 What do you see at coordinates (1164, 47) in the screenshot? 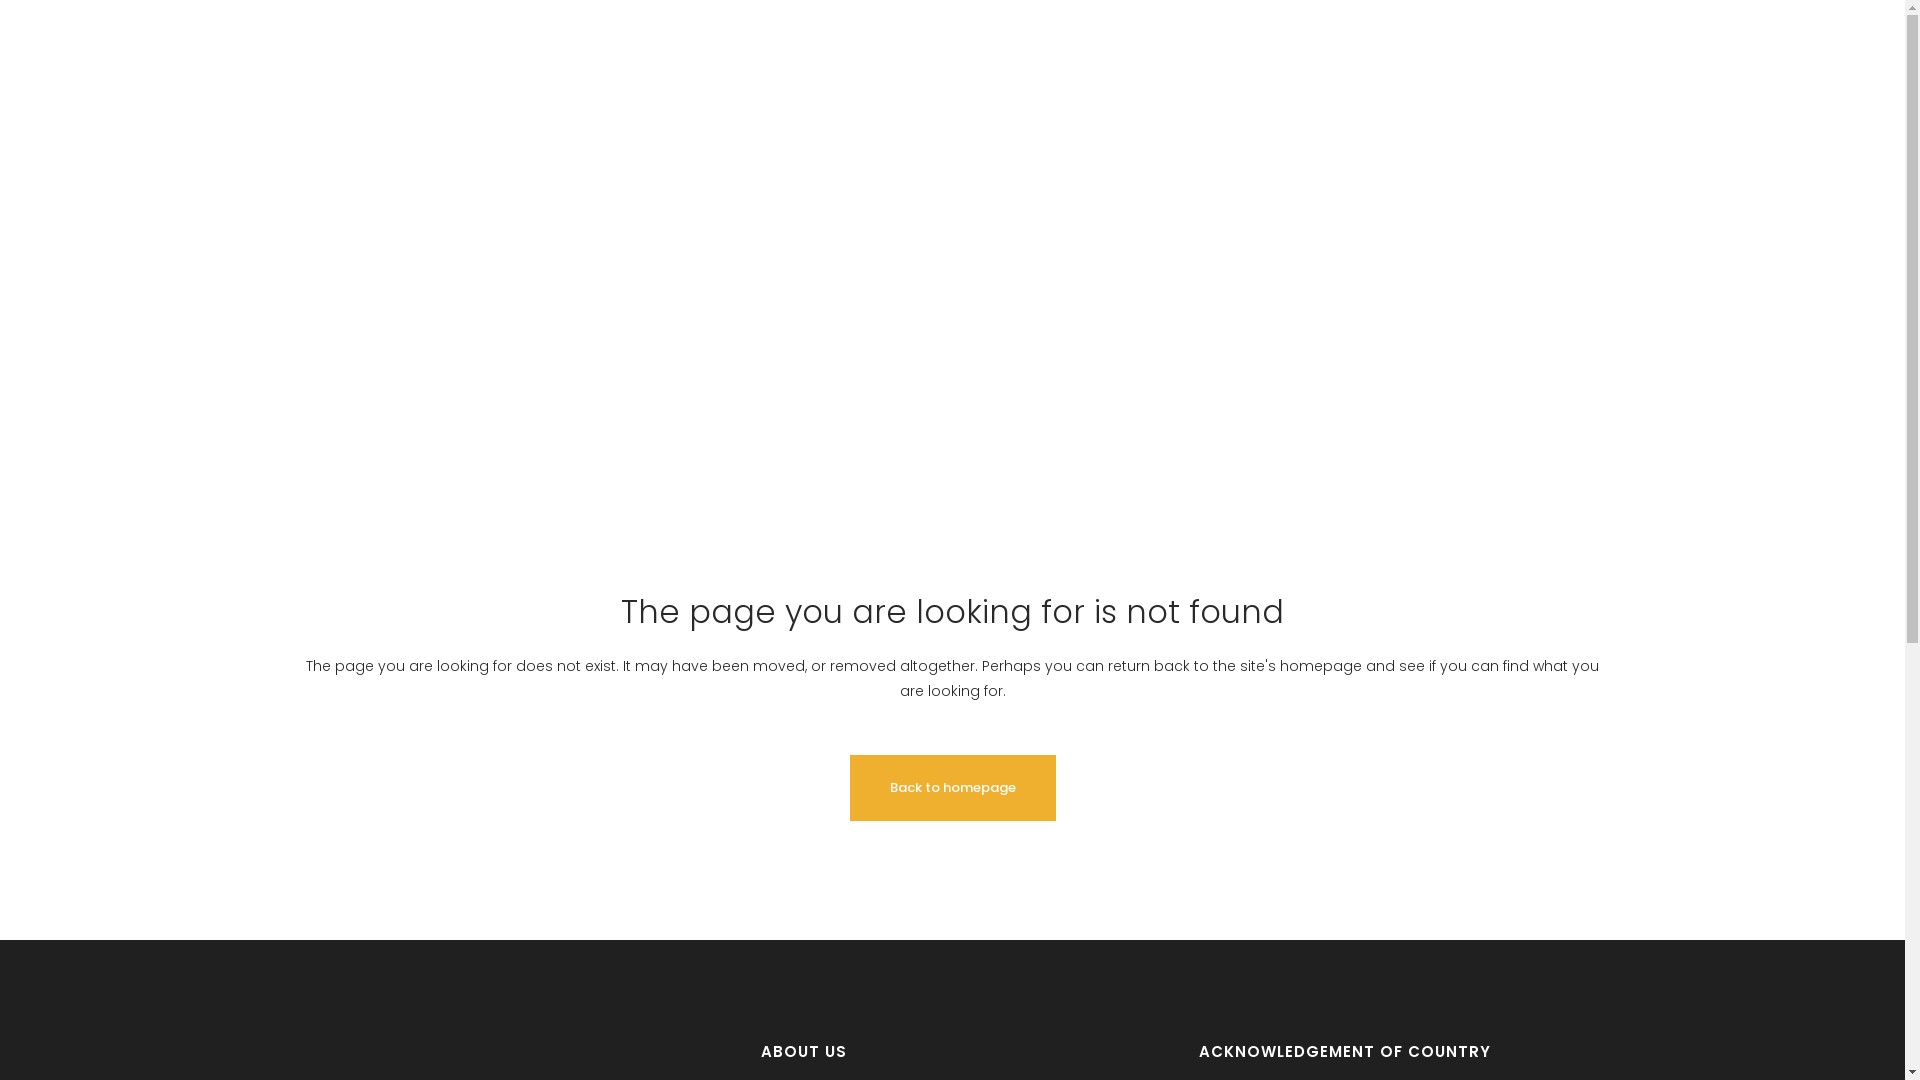
I see `DESIGN STYLE` at bounding box center [1164, 47].